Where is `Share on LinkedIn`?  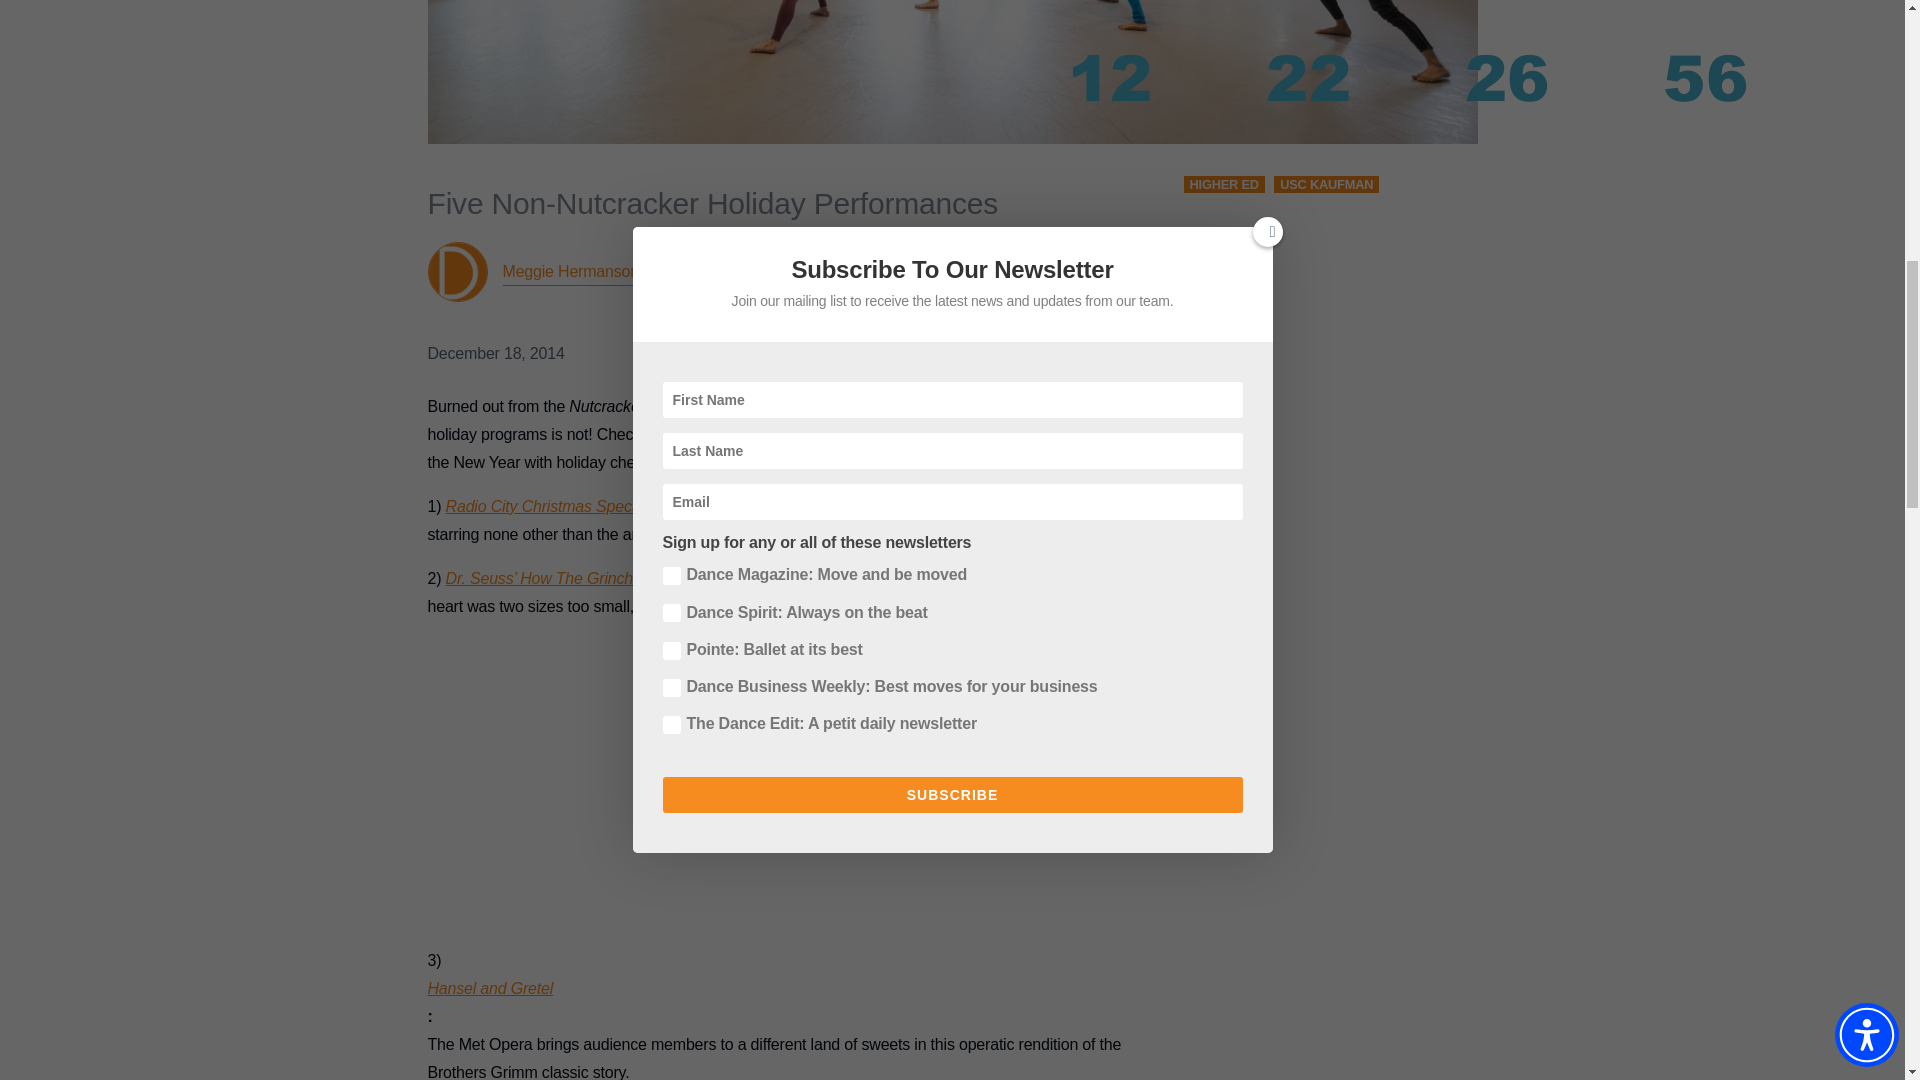
Share on LinkedIn is located at coordinates (1036, 310).